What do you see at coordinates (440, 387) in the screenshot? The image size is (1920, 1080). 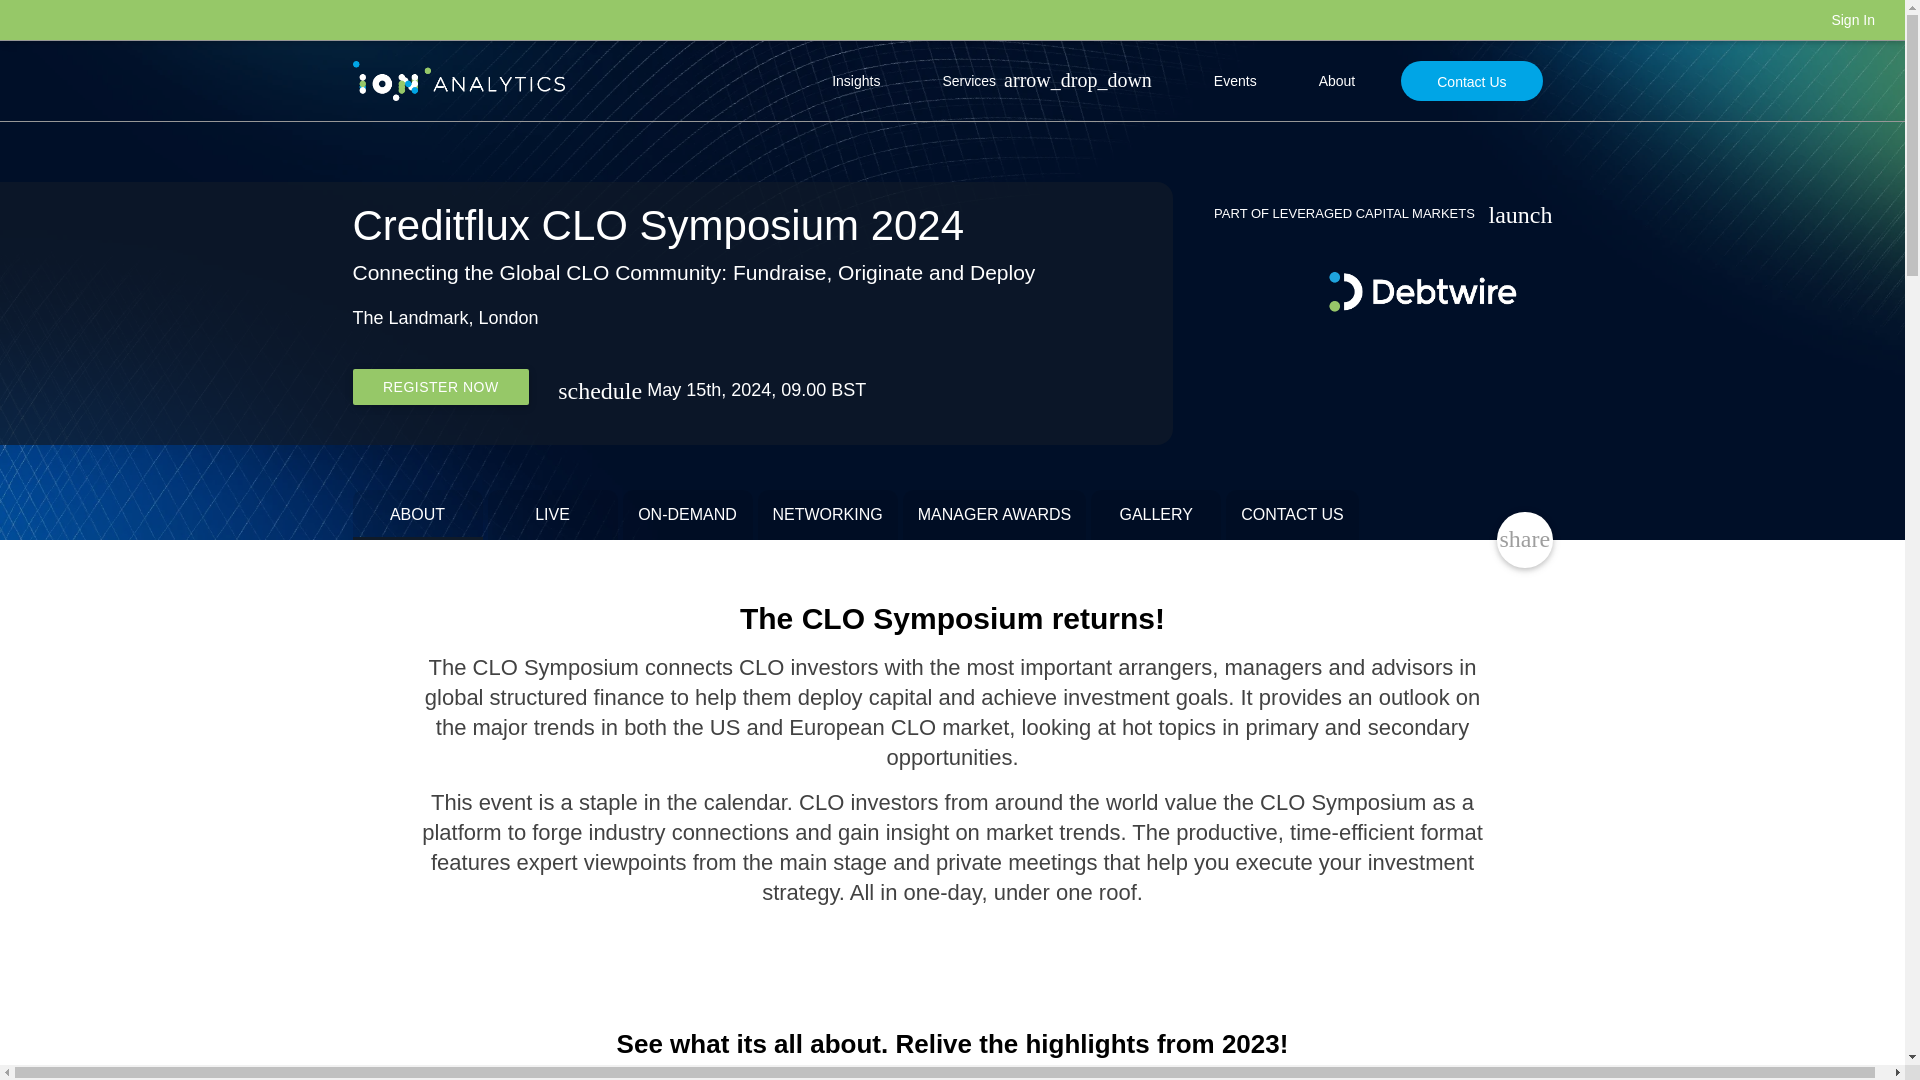 I see `REGISTER NOW` at bounding box center [440, 387].